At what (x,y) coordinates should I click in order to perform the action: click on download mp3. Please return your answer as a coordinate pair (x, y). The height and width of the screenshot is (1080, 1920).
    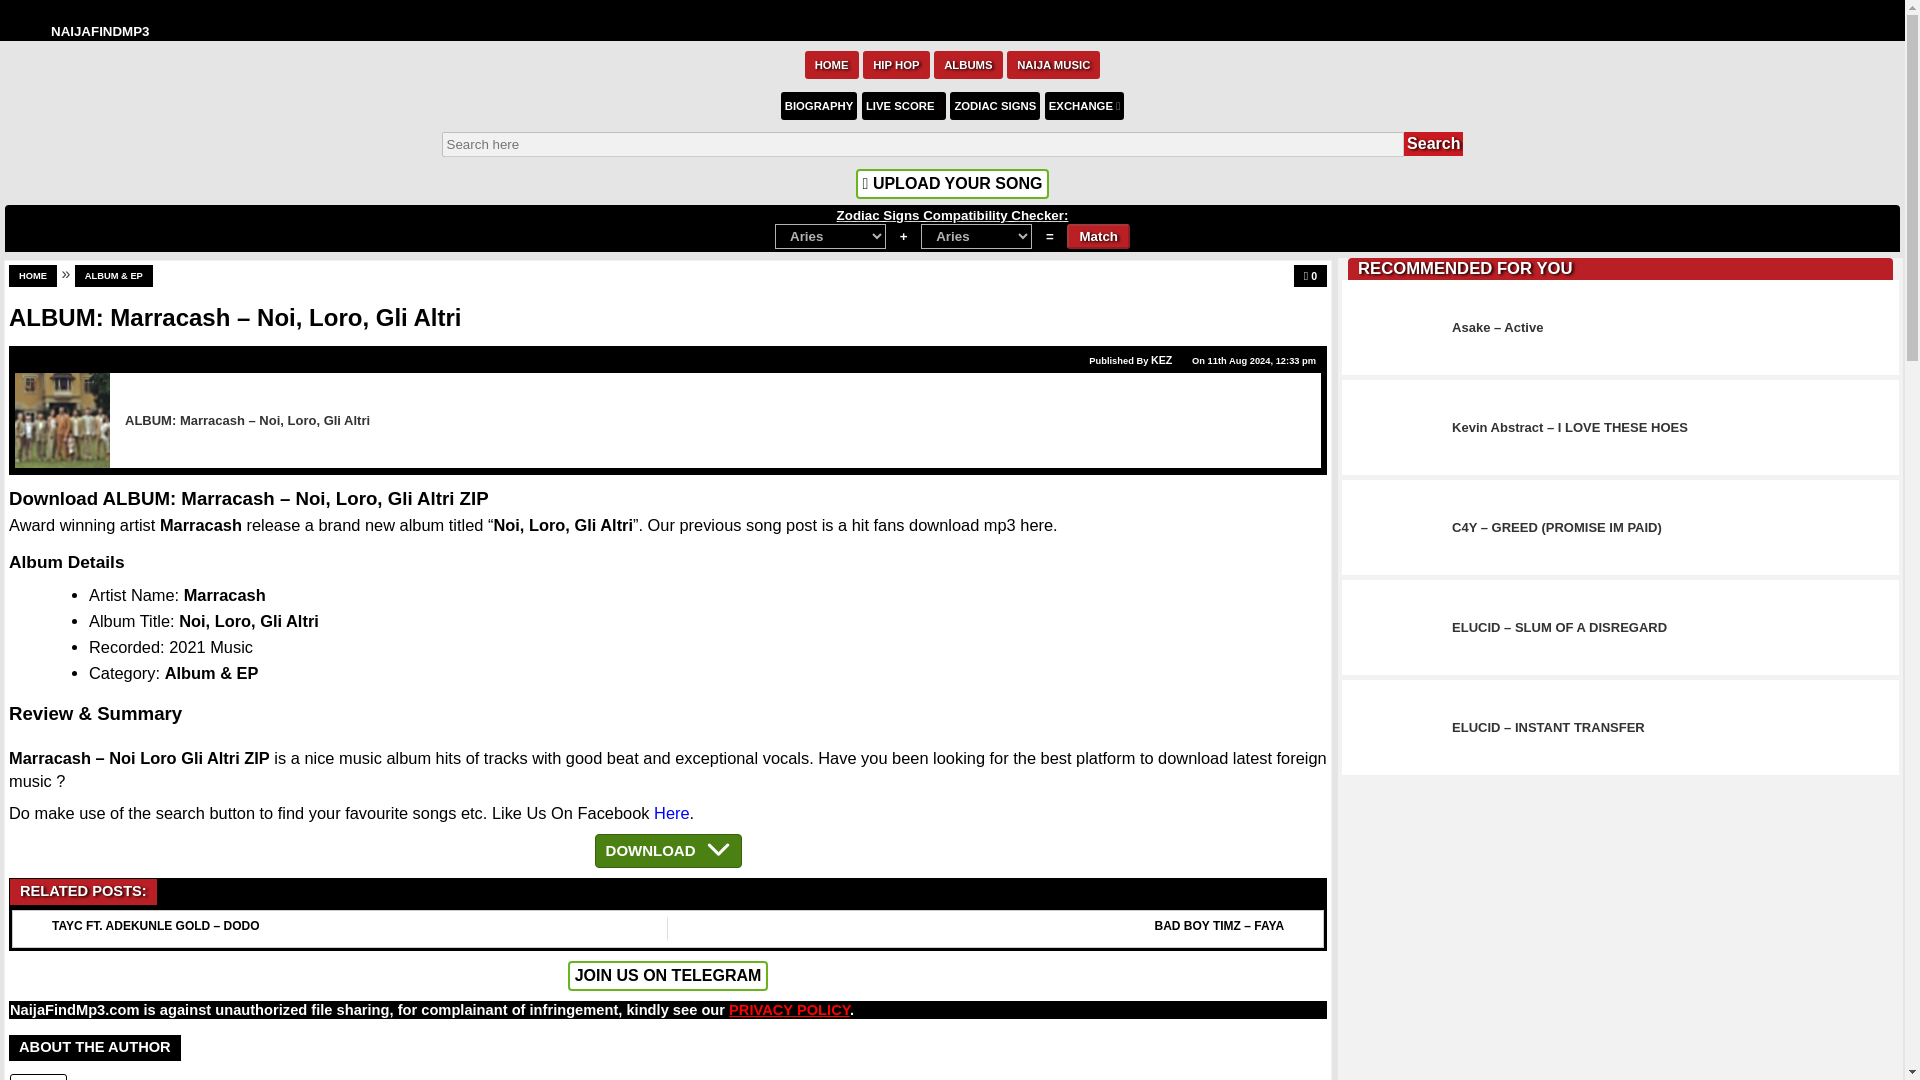
    Looking at the image, I should click on (962, 524).